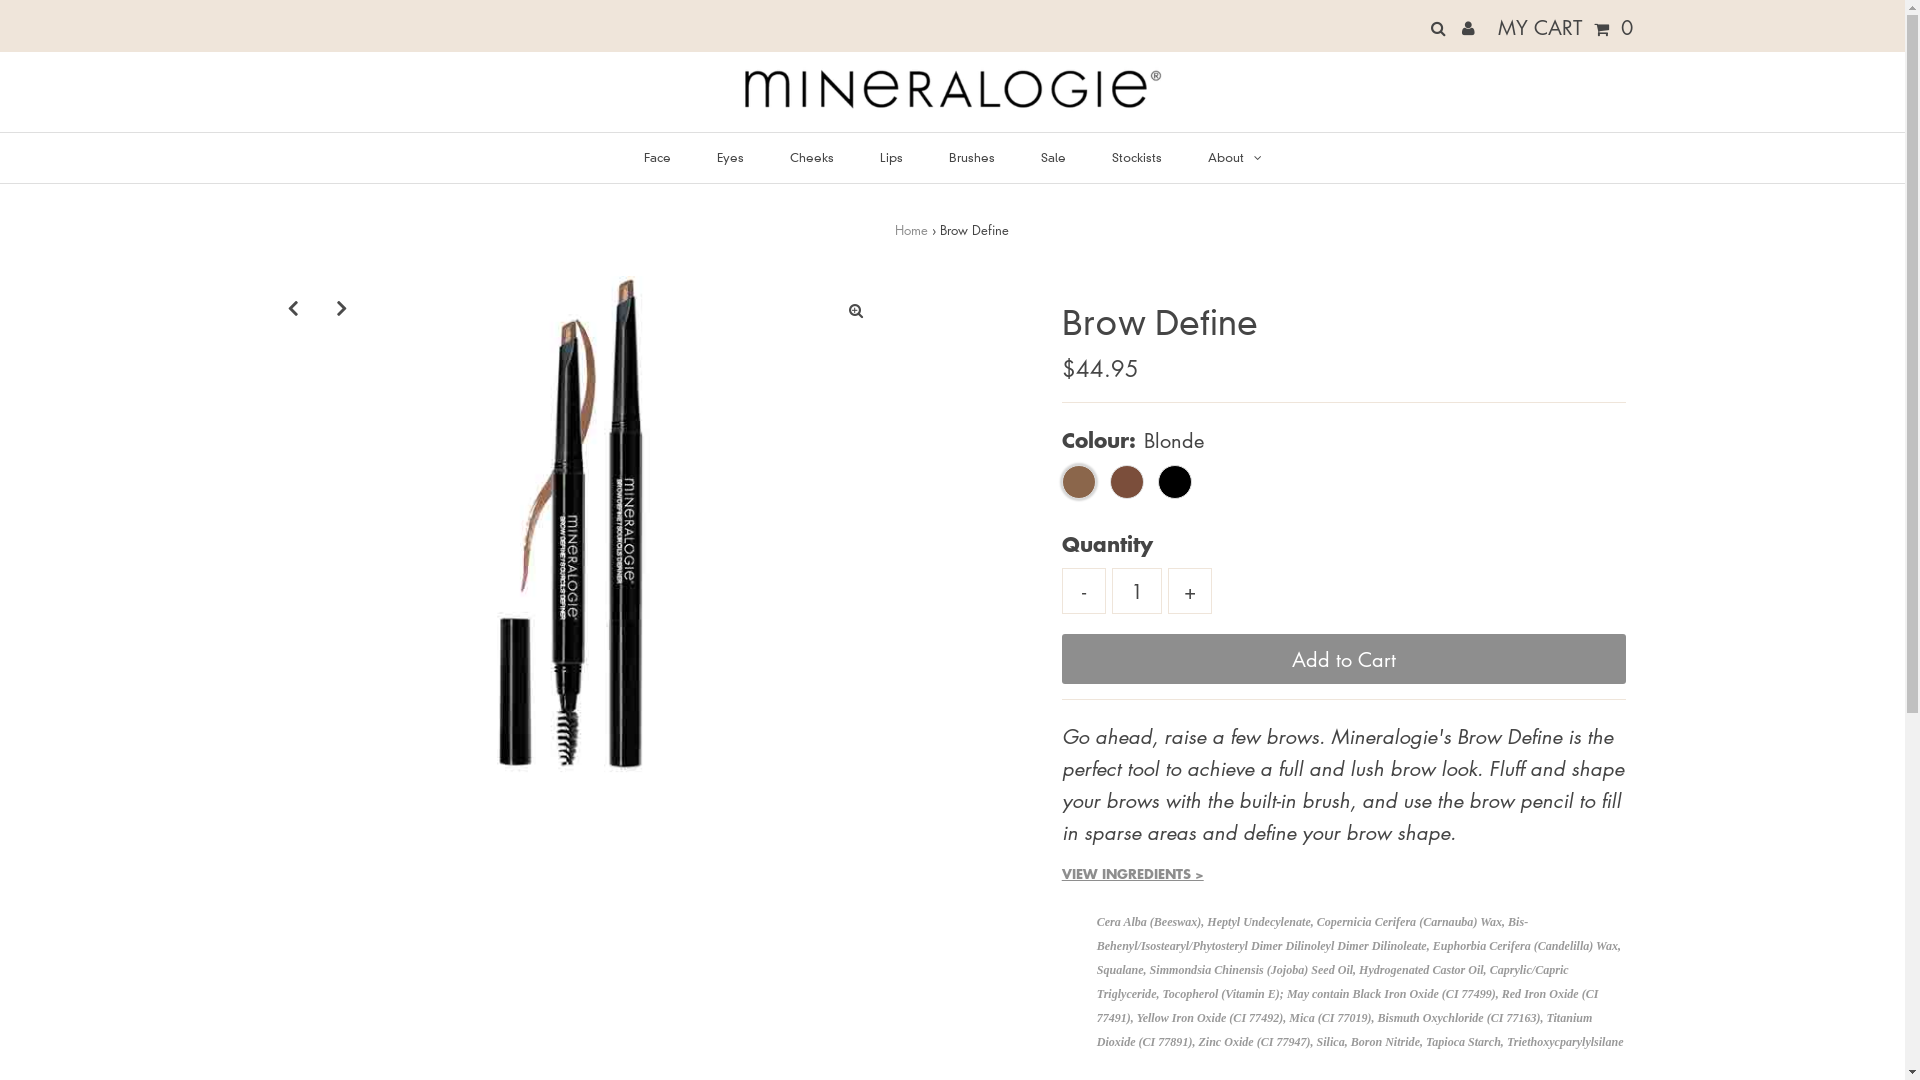  What do you see at coordinates (812, 158) in the screenshot?
I see `Cheeks` at bounding box center [812, 158].